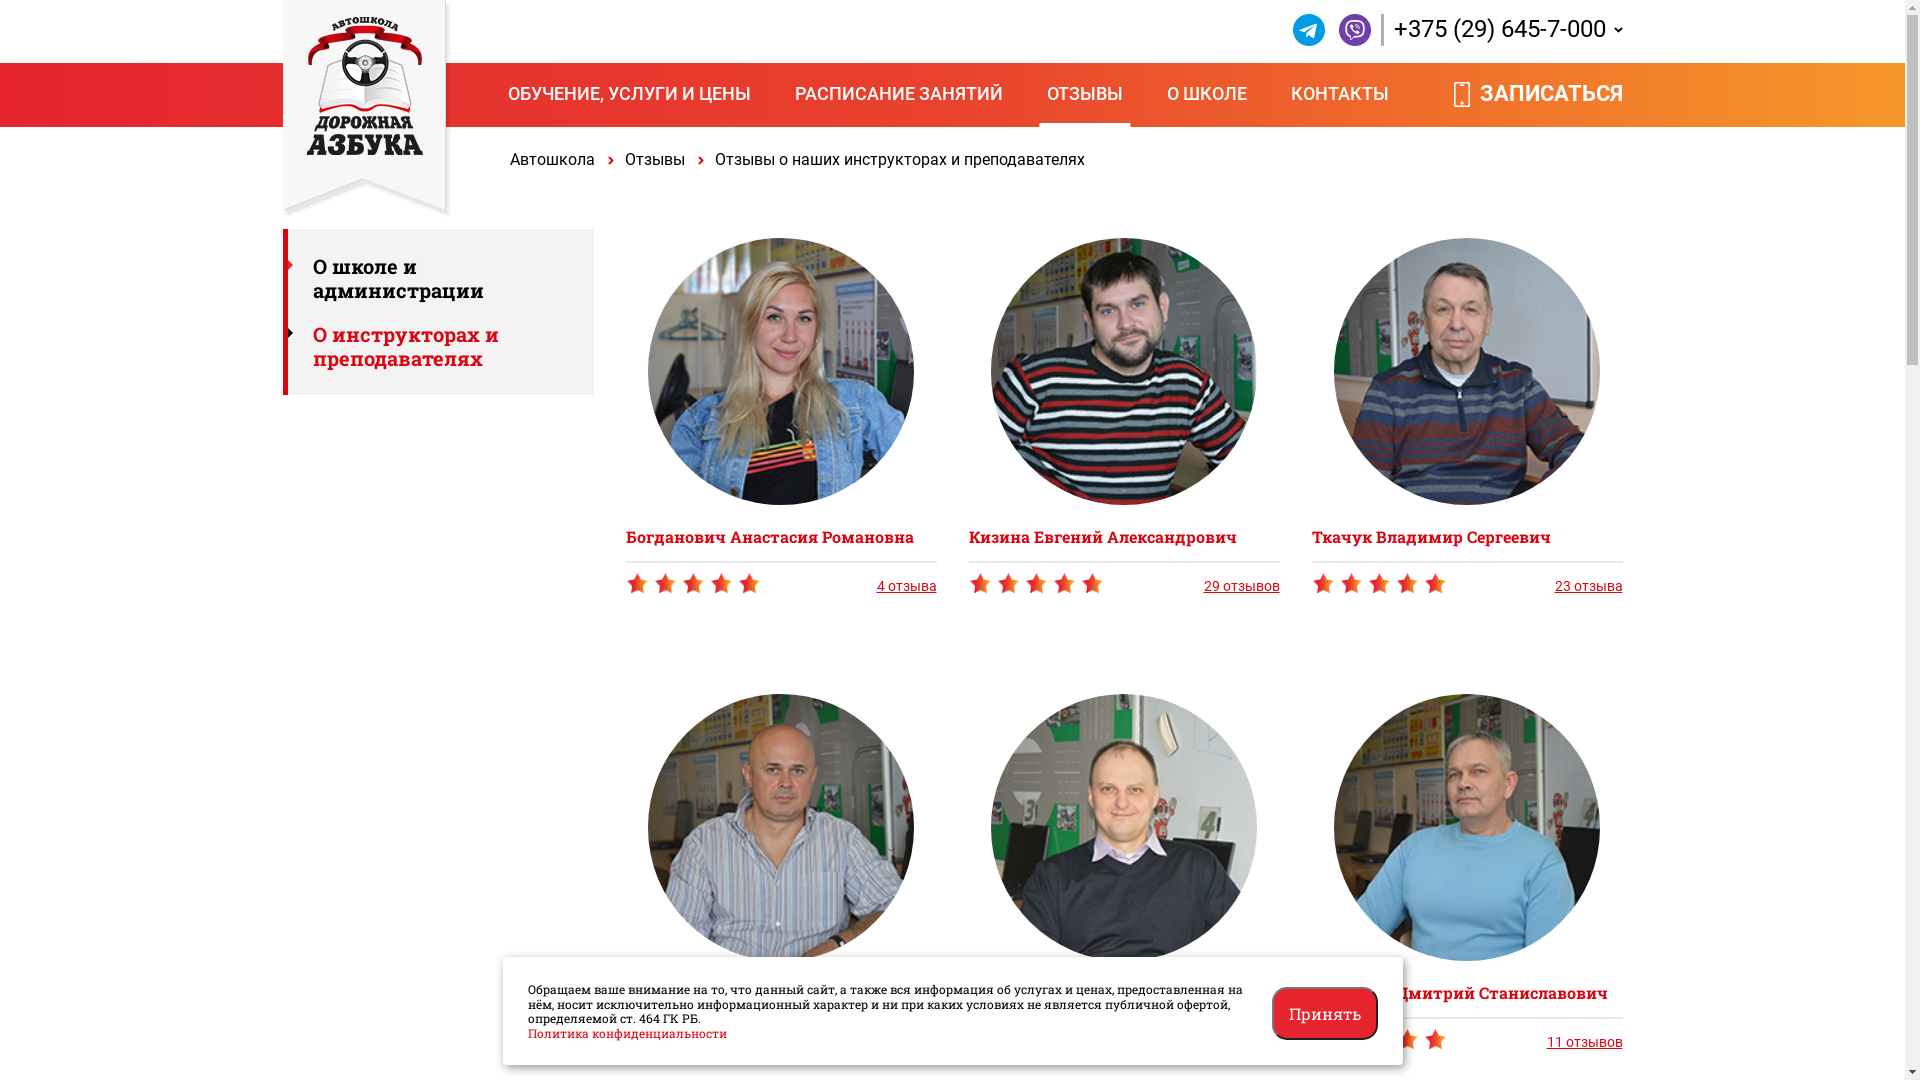 Image resolution: width=1920 pixels, height=1080 pixels. What do you see at coordinates (1092, 1040) in the screenshot?
I see `gorgeous` at bounding box center [1092, 1040].